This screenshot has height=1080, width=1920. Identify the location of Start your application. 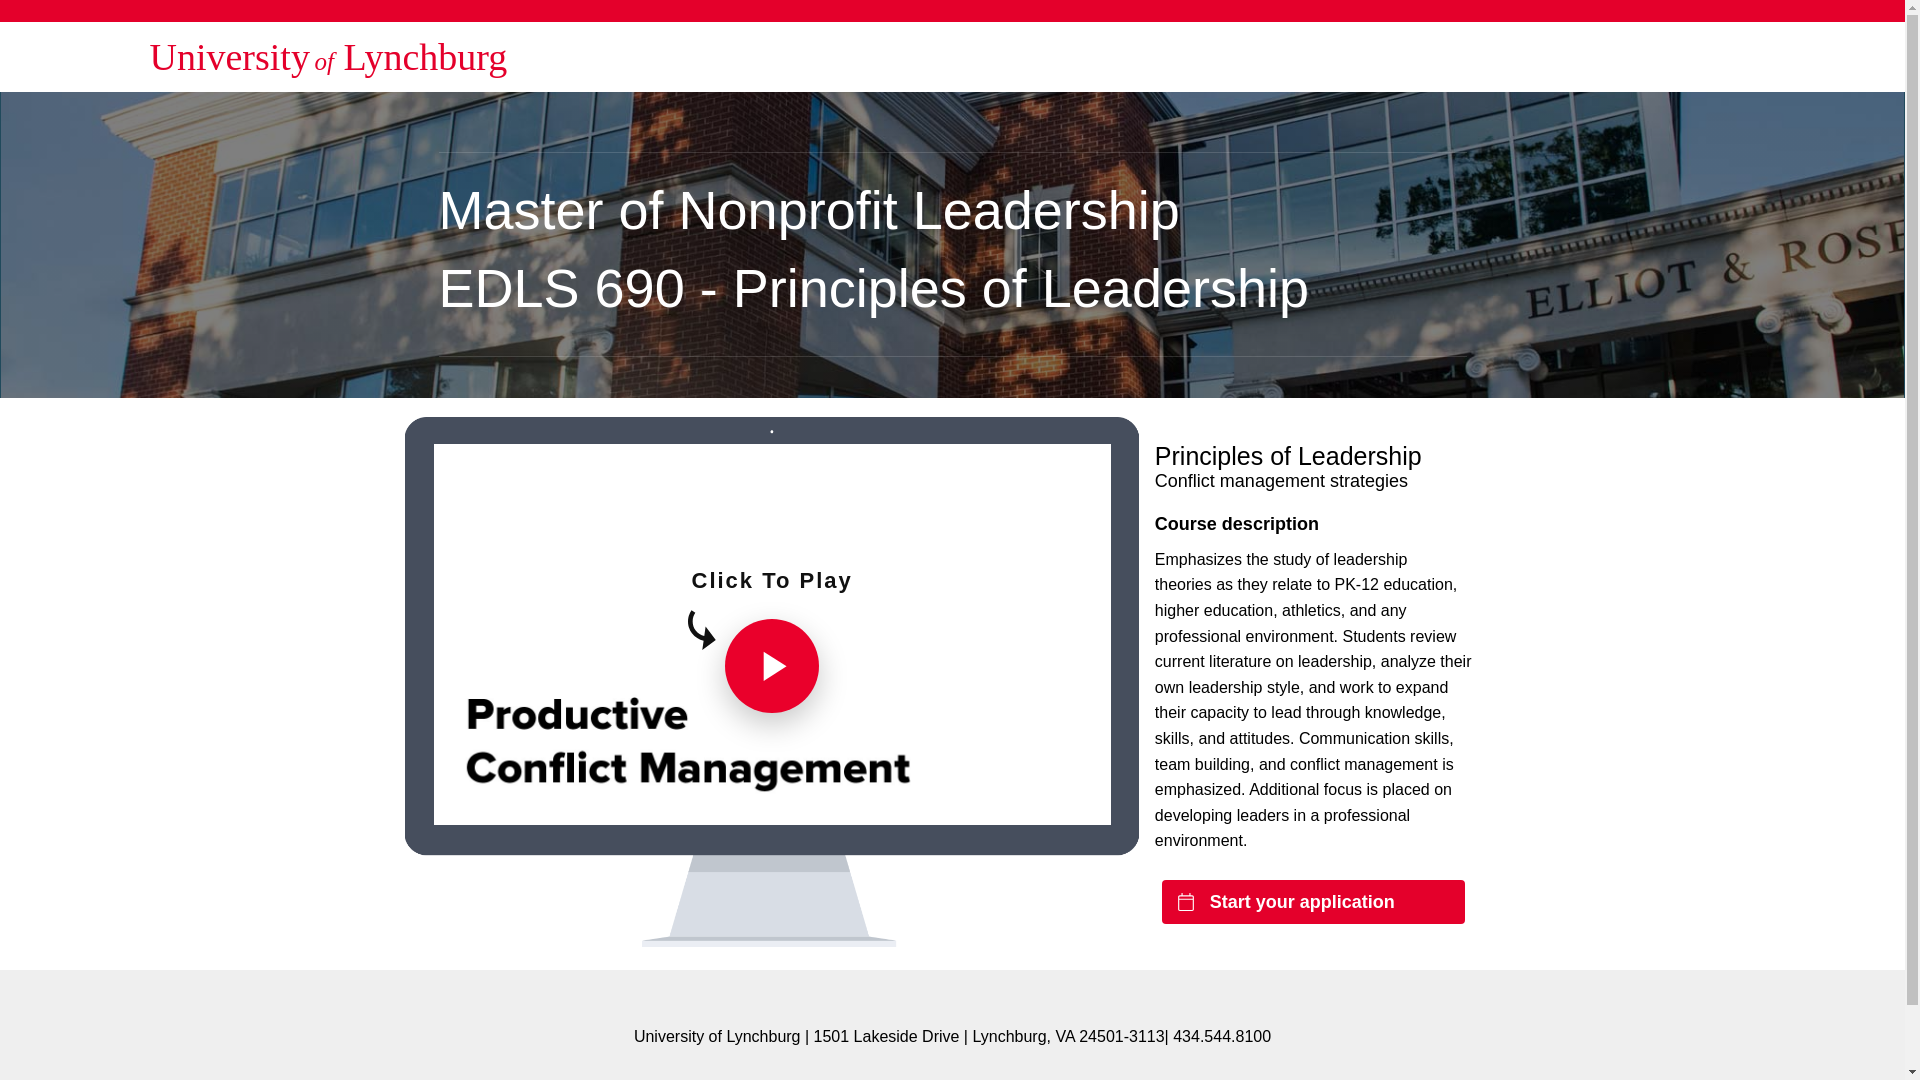
(1312, 902).